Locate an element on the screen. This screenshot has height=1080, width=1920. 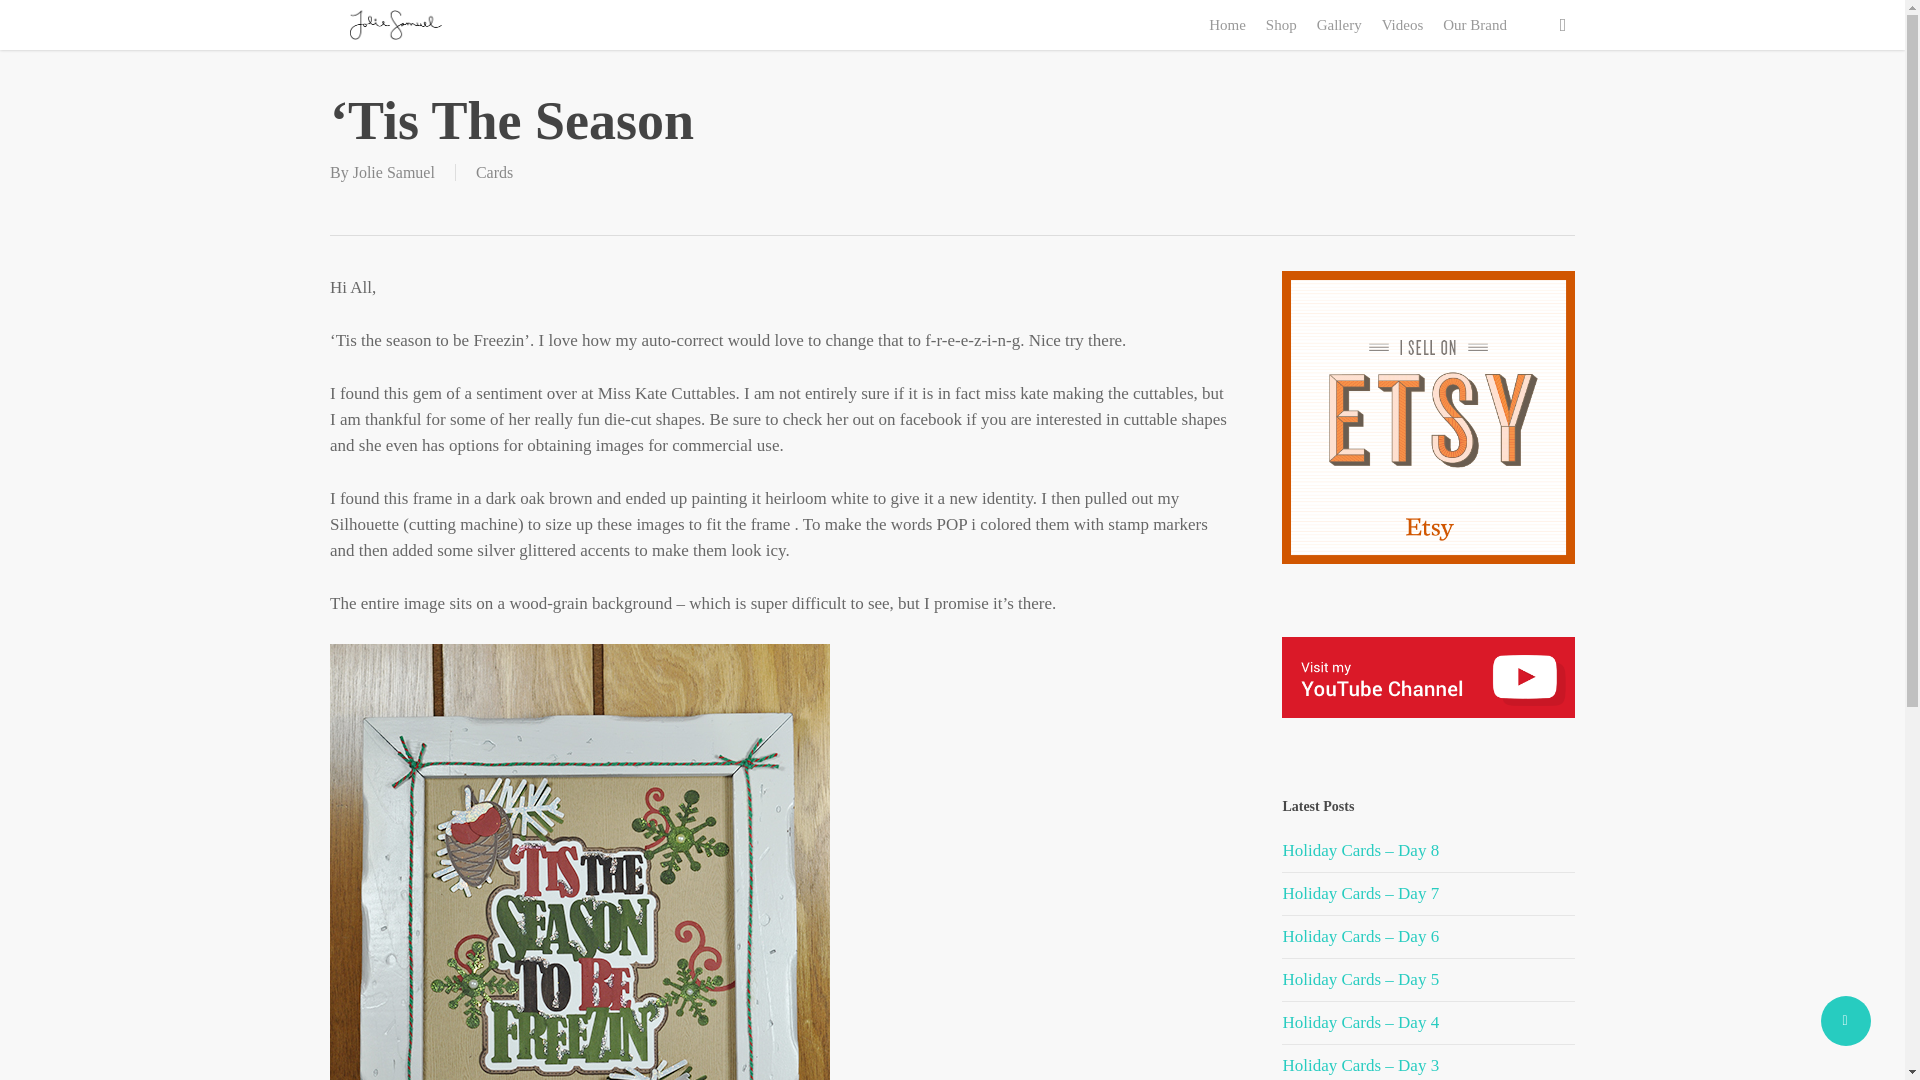
Videos is located at coordinates (1403, 26).